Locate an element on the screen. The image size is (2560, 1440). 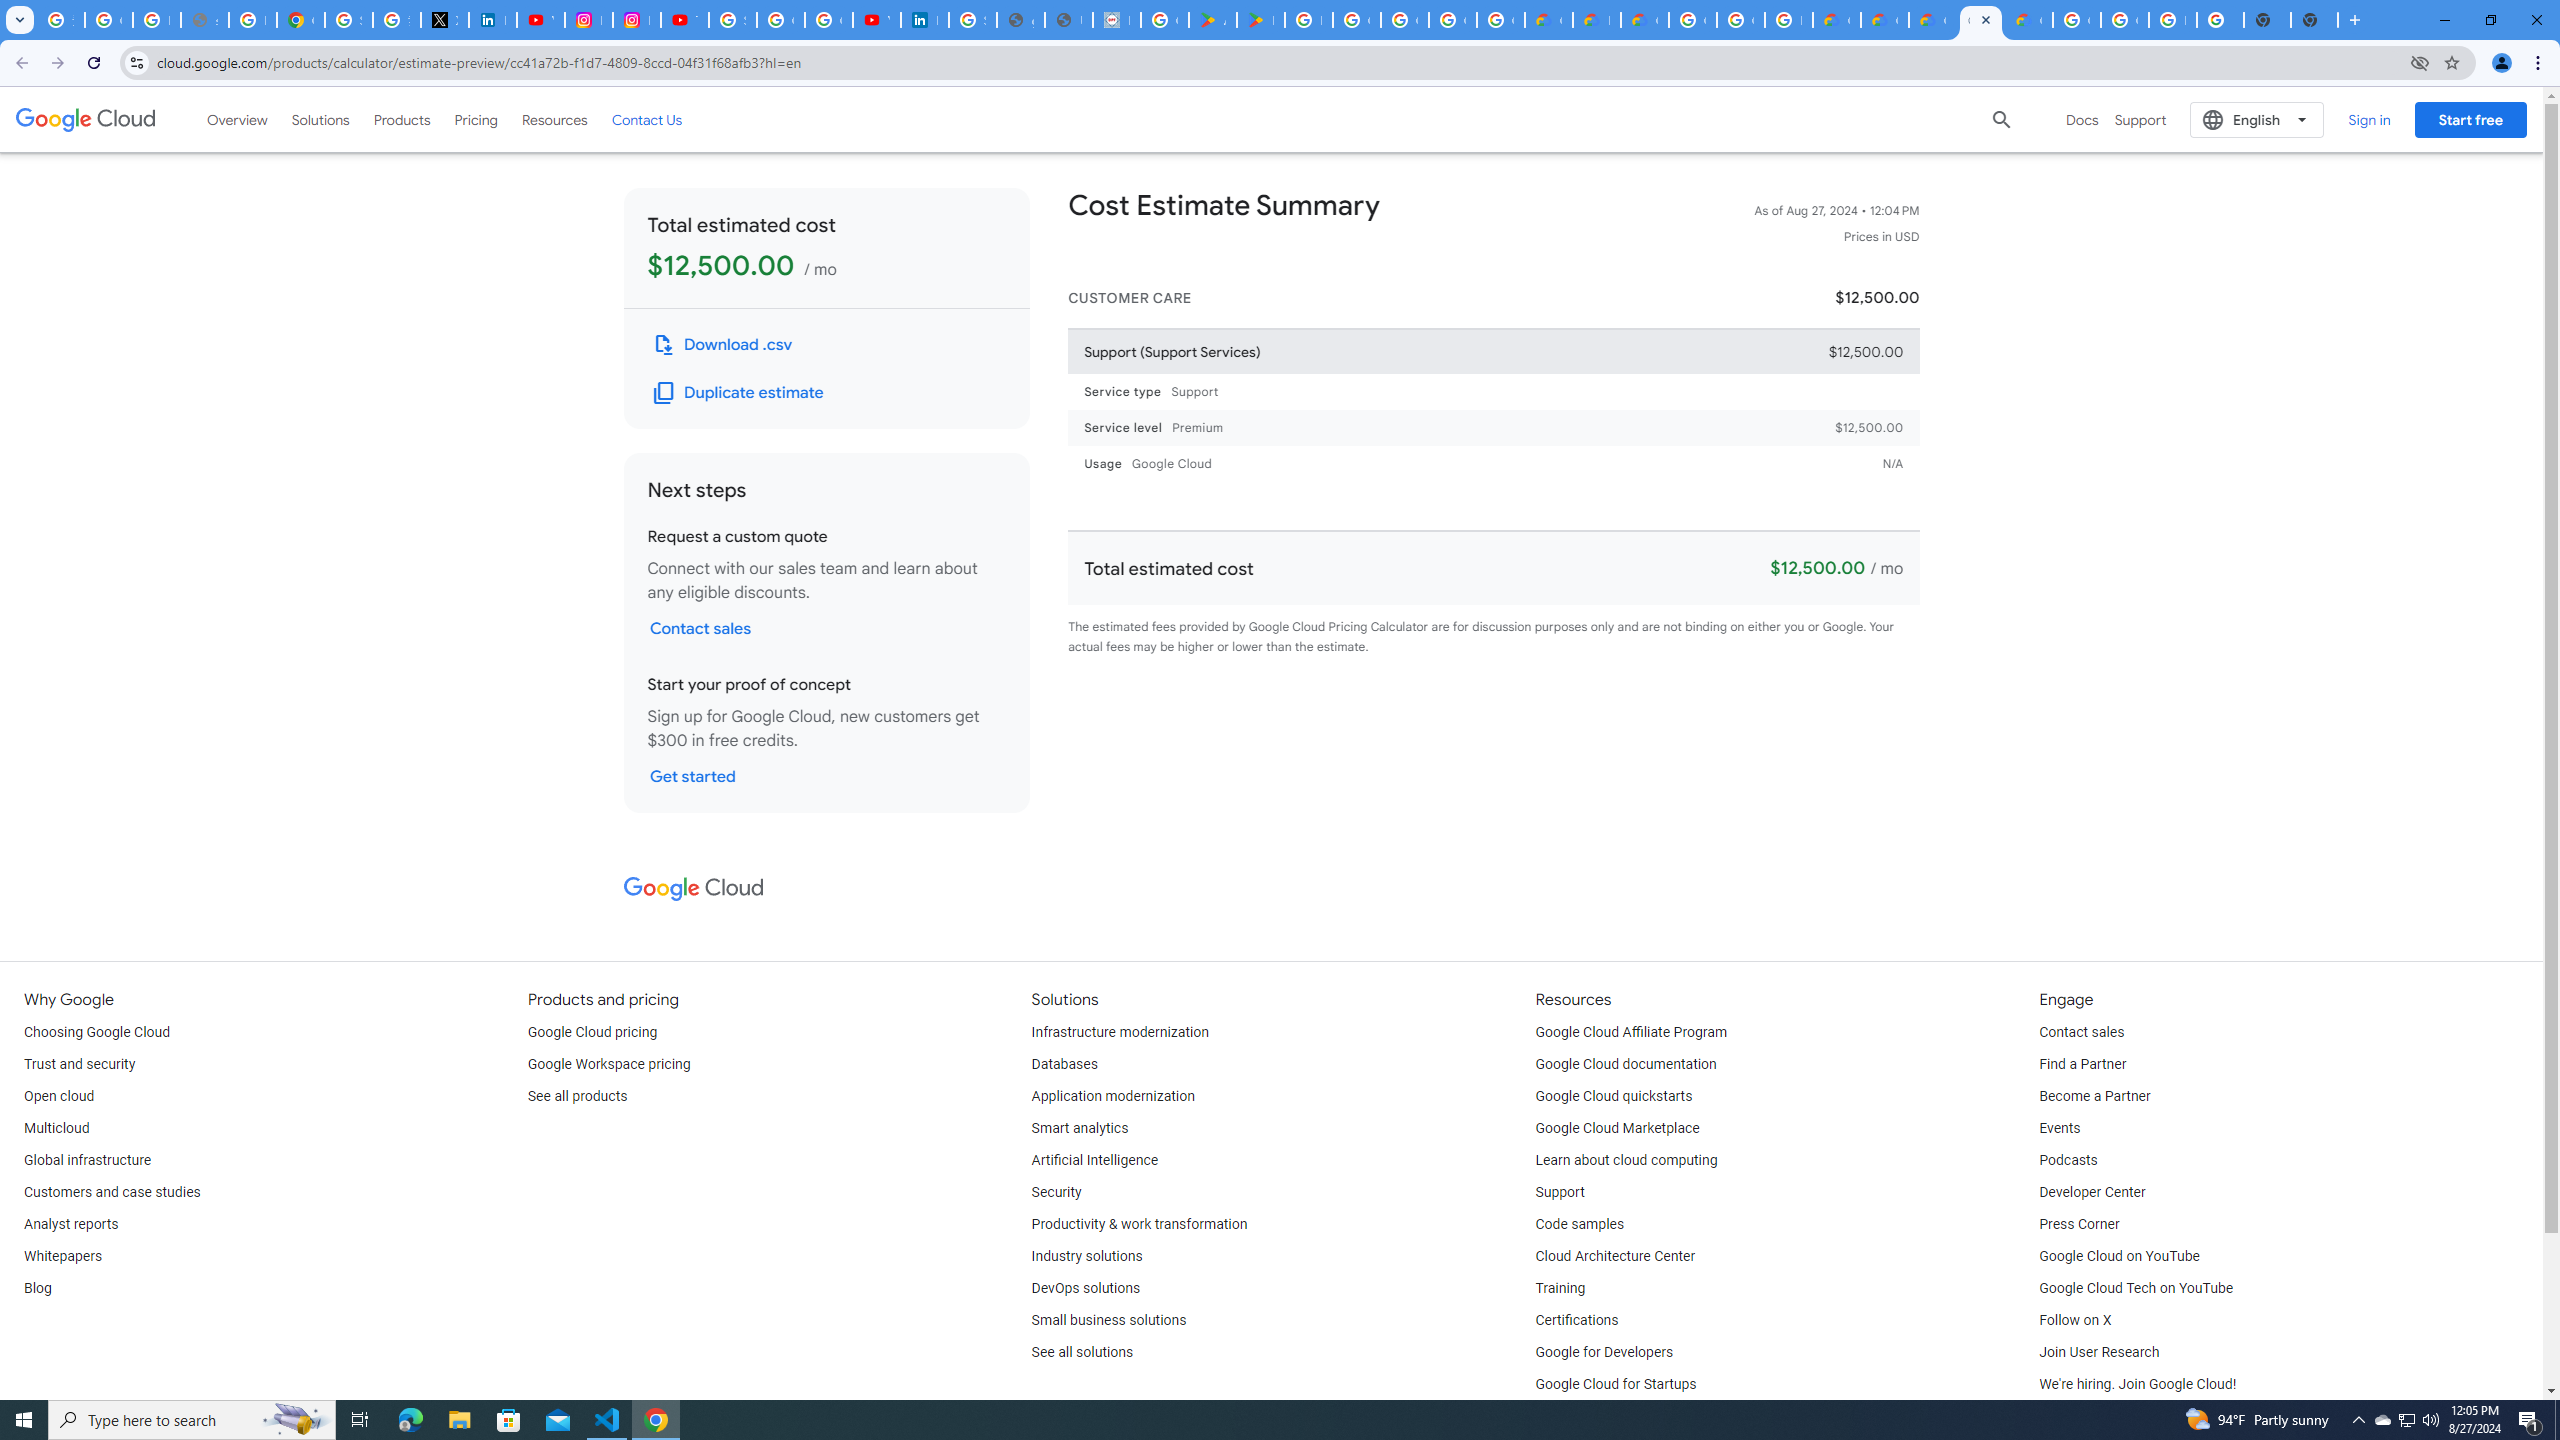
Google Cloud Platform is located at coordinates (2076, 20).